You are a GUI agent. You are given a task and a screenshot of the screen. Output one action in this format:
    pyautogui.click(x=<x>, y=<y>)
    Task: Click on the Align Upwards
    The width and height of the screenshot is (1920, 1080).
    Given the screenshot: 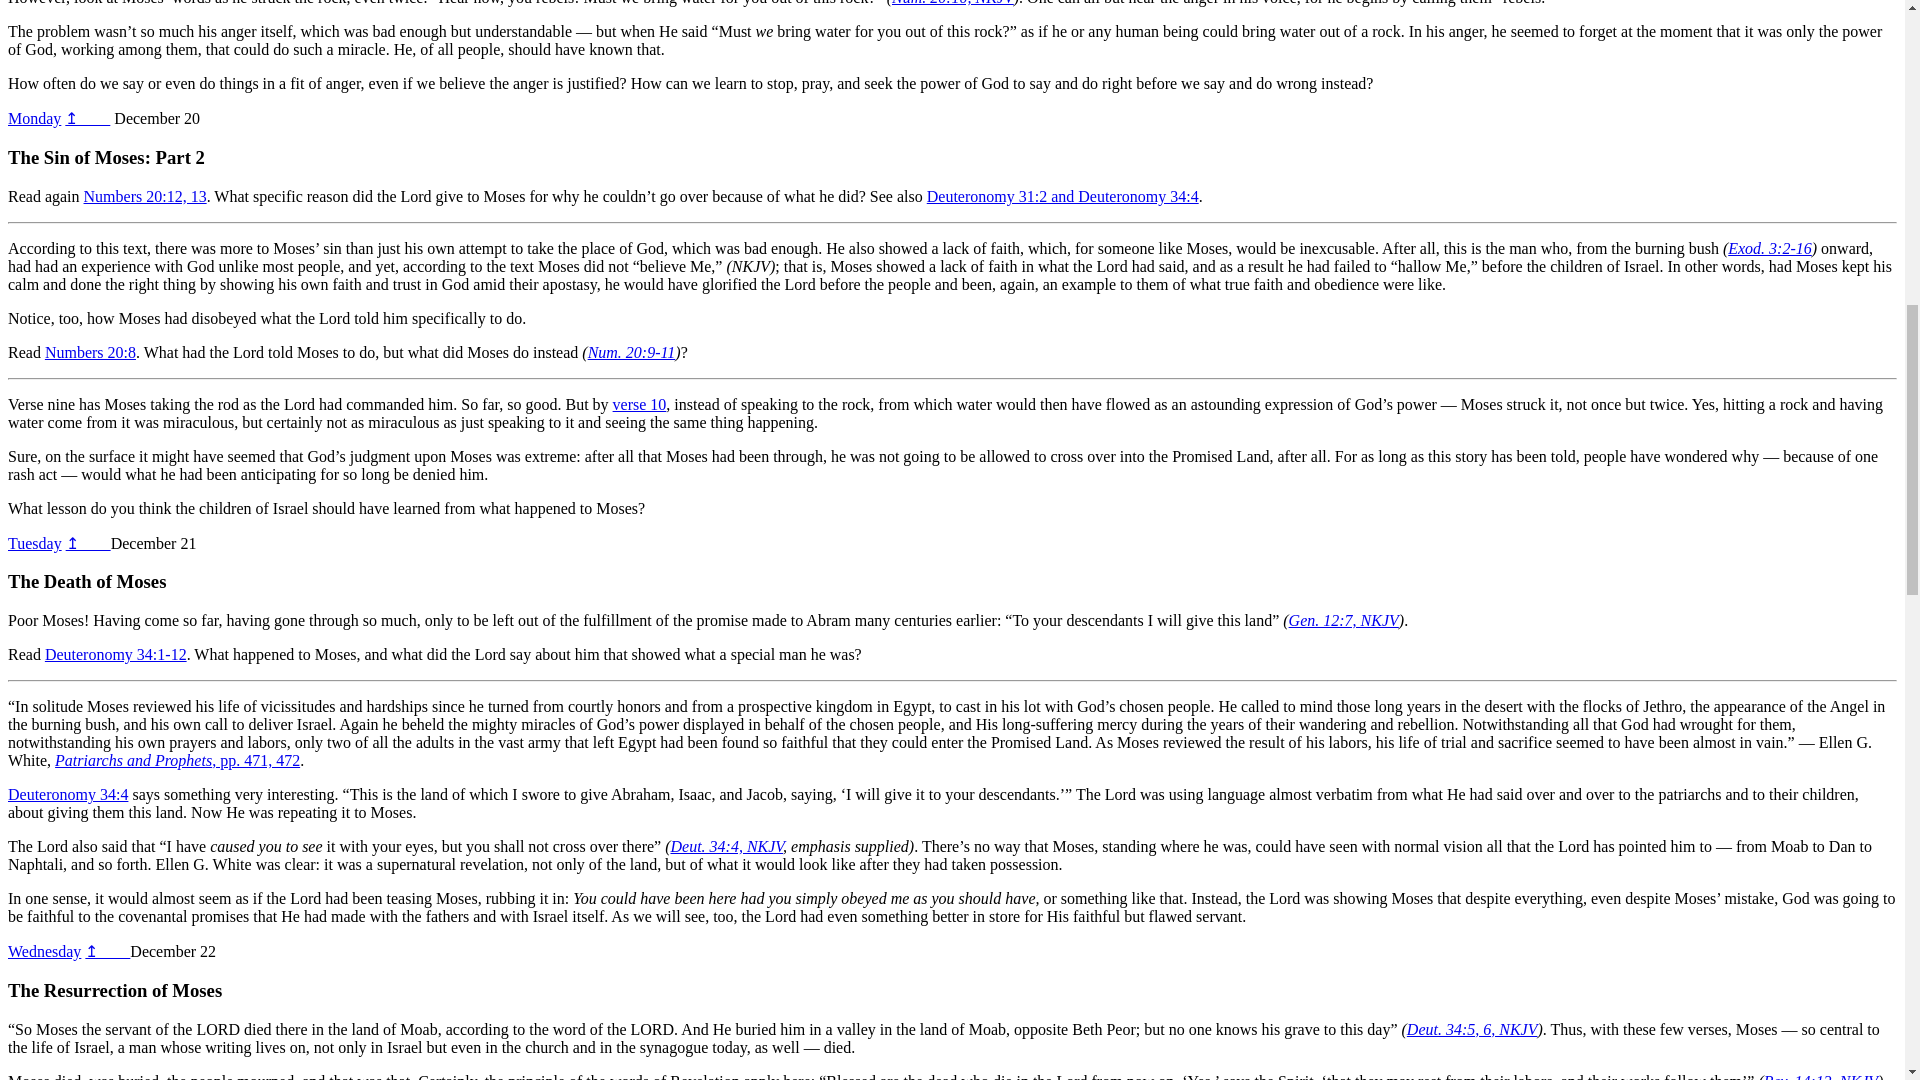 What is the action you would take?
    pyautogui.click(x=44, y=951)
    